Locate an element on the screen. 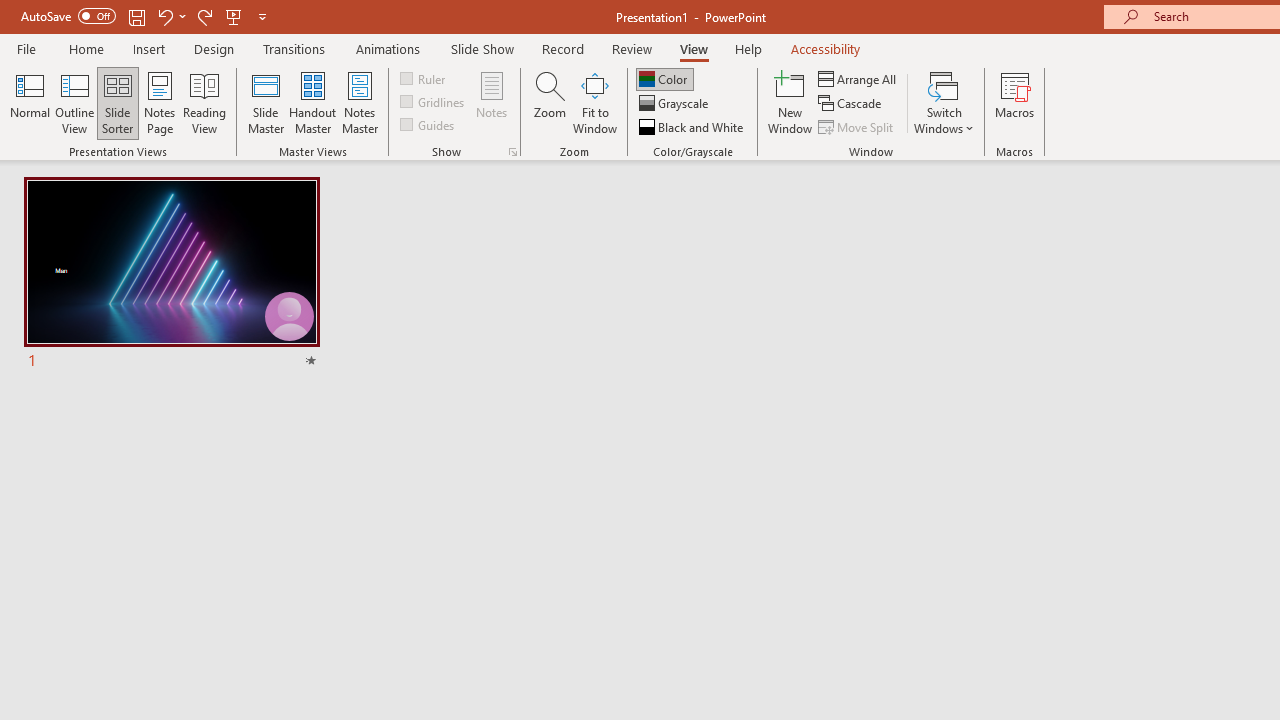  Notes Page is located at coordinates (160, 102).